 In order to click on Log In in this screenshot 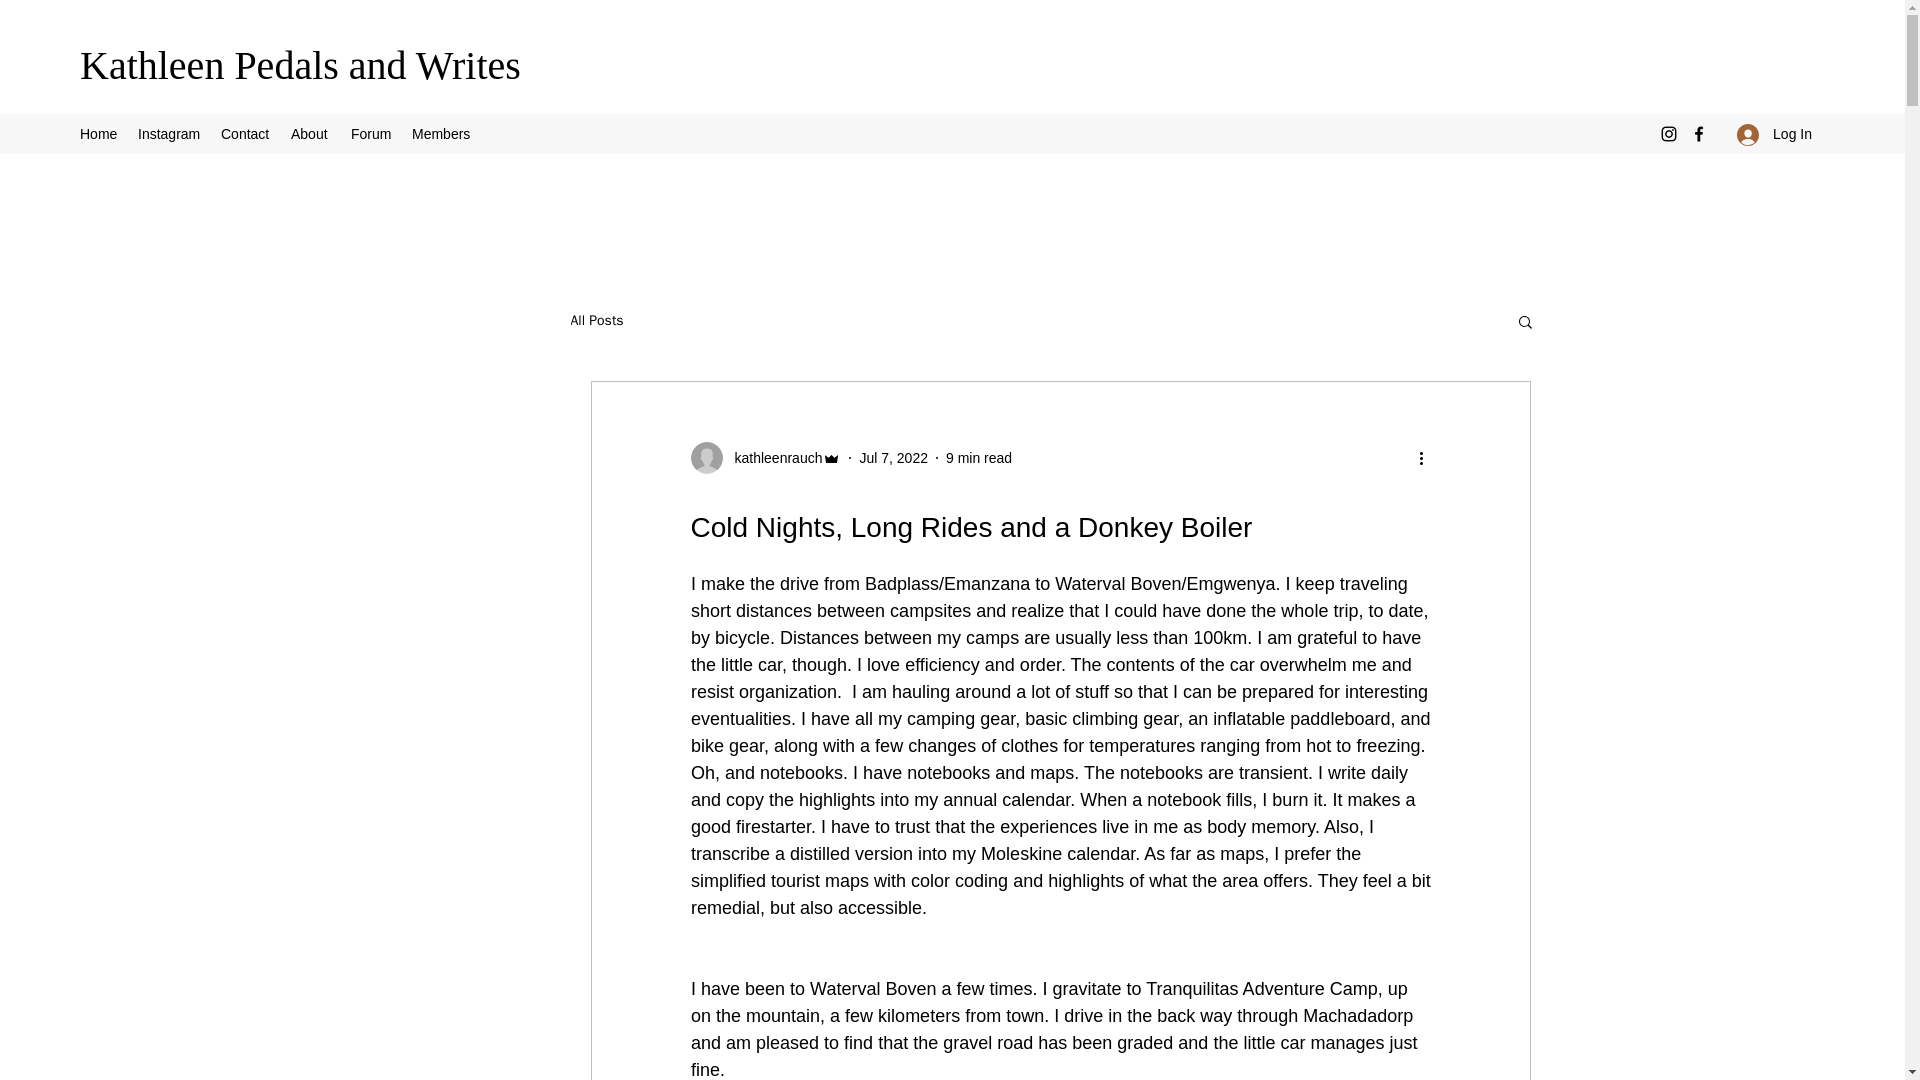, I will do `click(1774, 134)`.